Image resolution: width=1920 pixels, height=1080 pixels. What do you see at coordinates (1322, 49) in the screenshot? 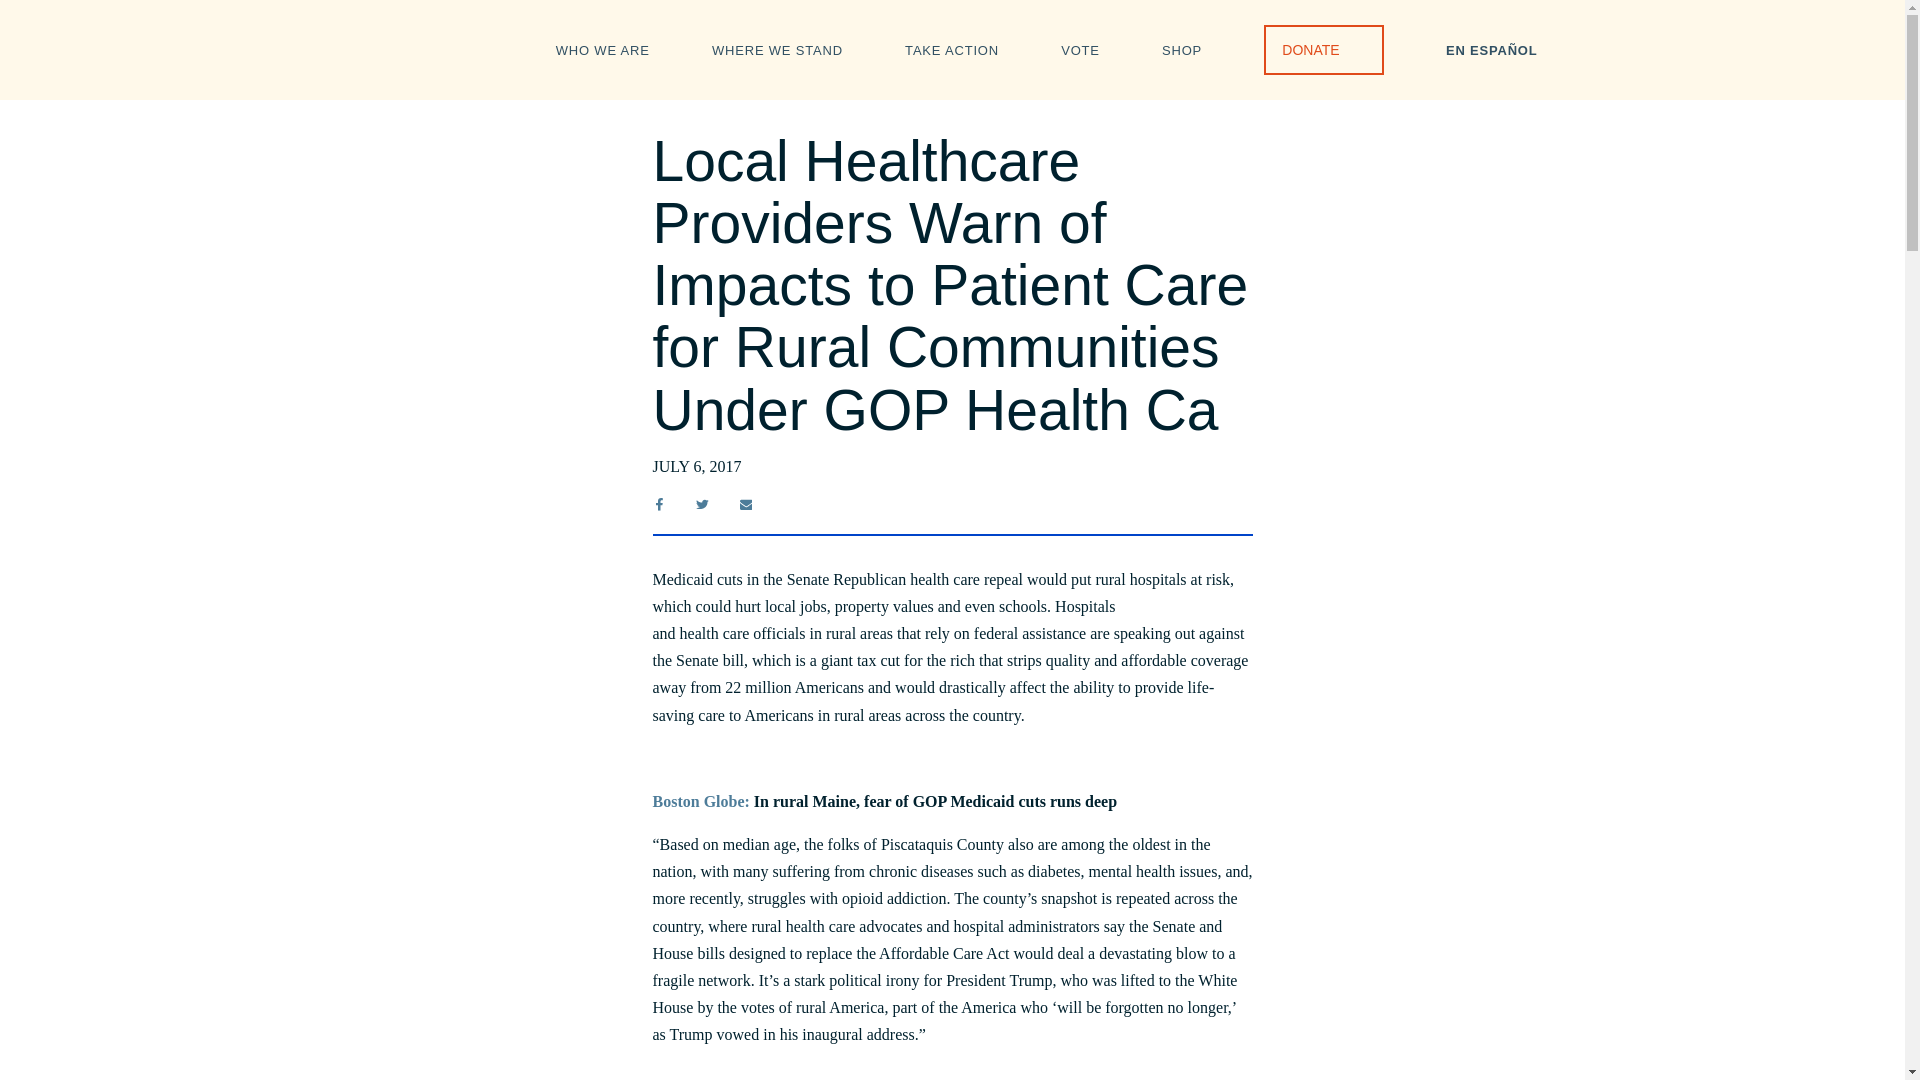
I see `DONATE` at bounding box center [1322, 49].